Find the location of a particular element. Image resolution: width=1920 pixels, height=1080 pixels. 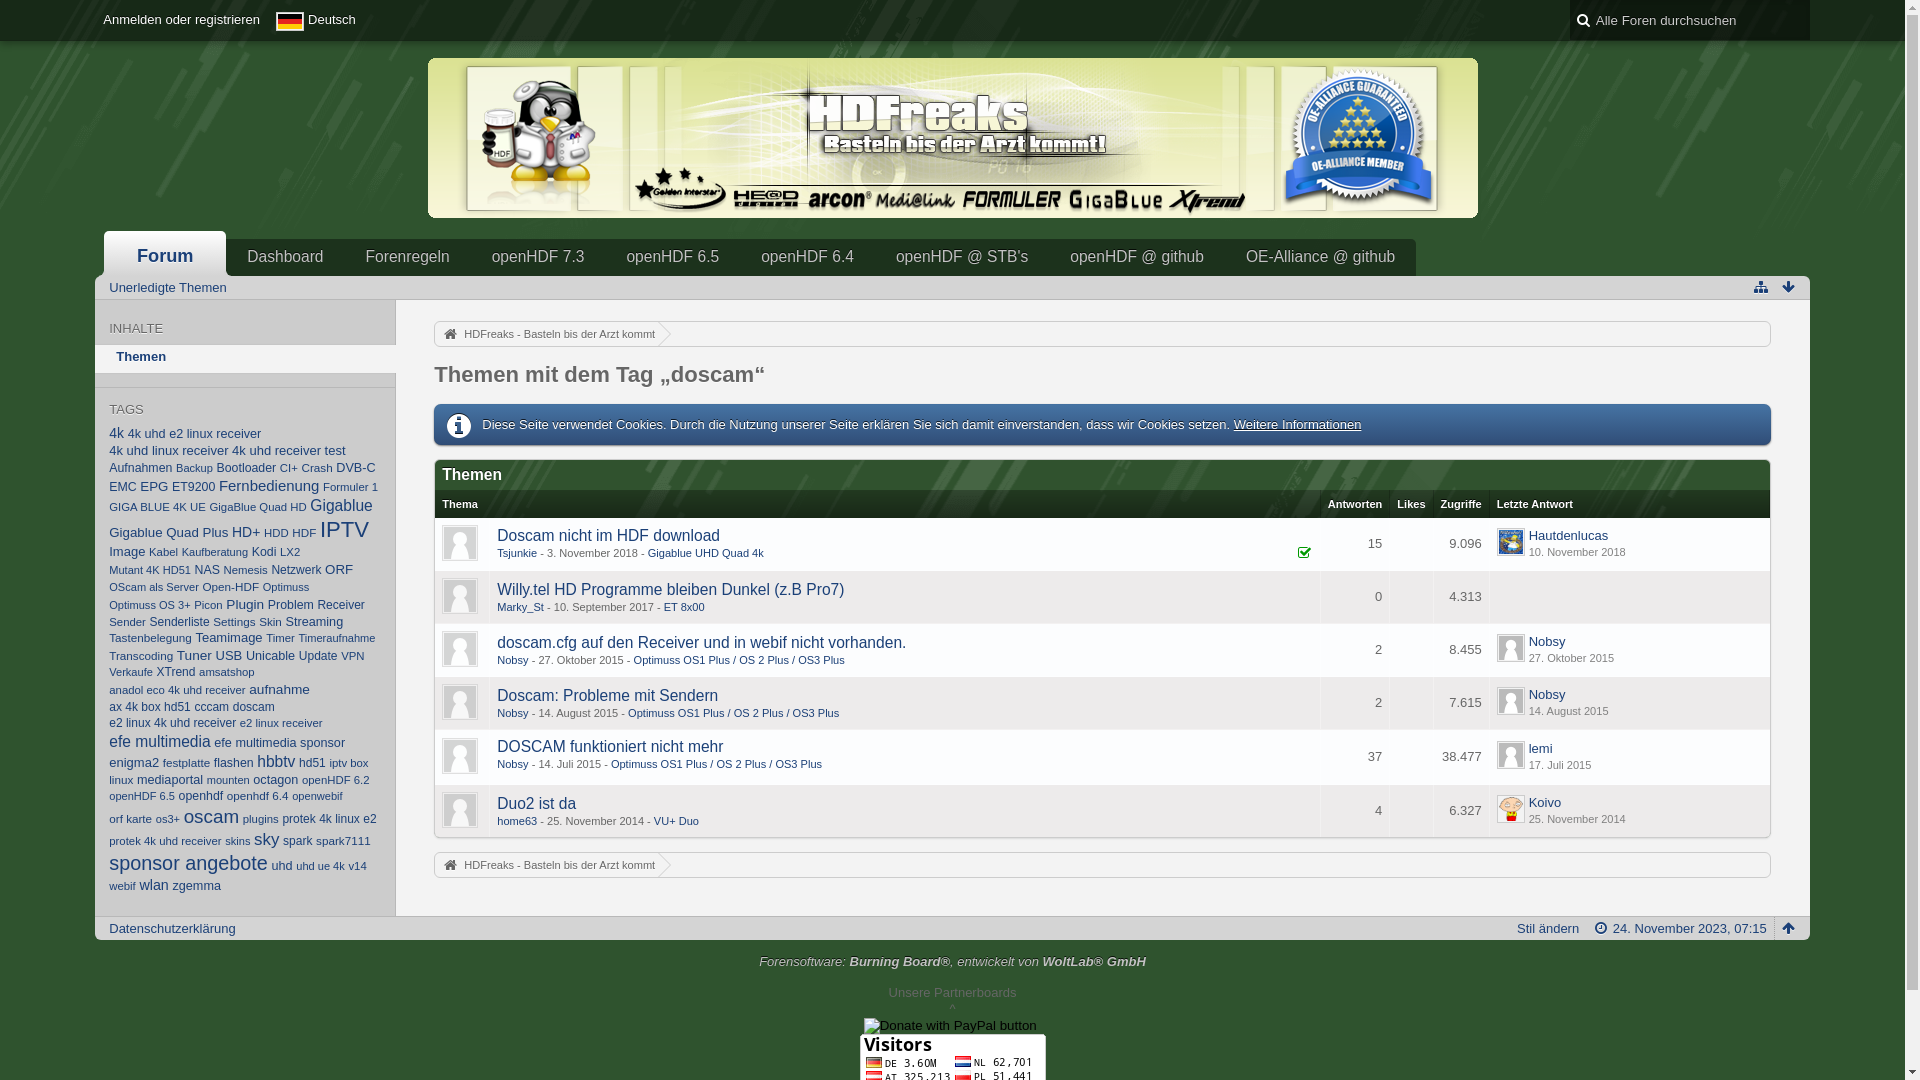

Timer is located at coordinates (280, 638).